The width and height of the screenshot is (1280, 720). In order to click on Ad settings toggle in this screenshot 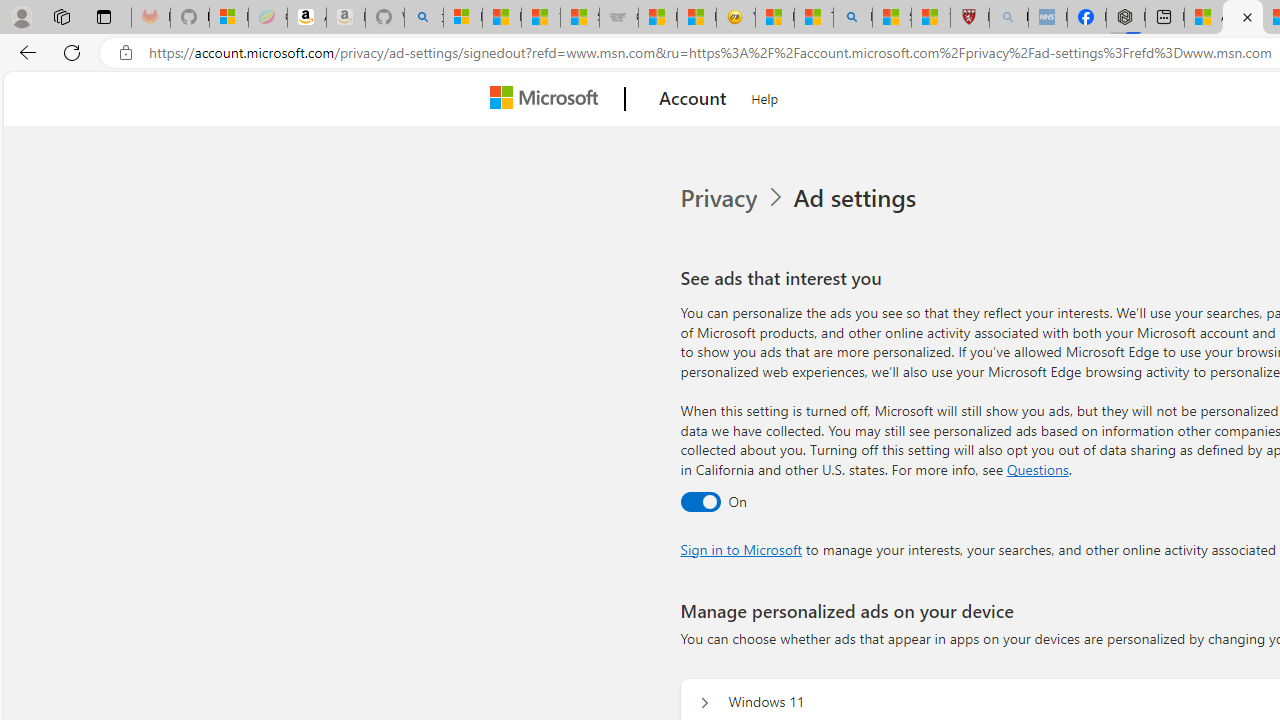, I will do `click(700, 501)`.